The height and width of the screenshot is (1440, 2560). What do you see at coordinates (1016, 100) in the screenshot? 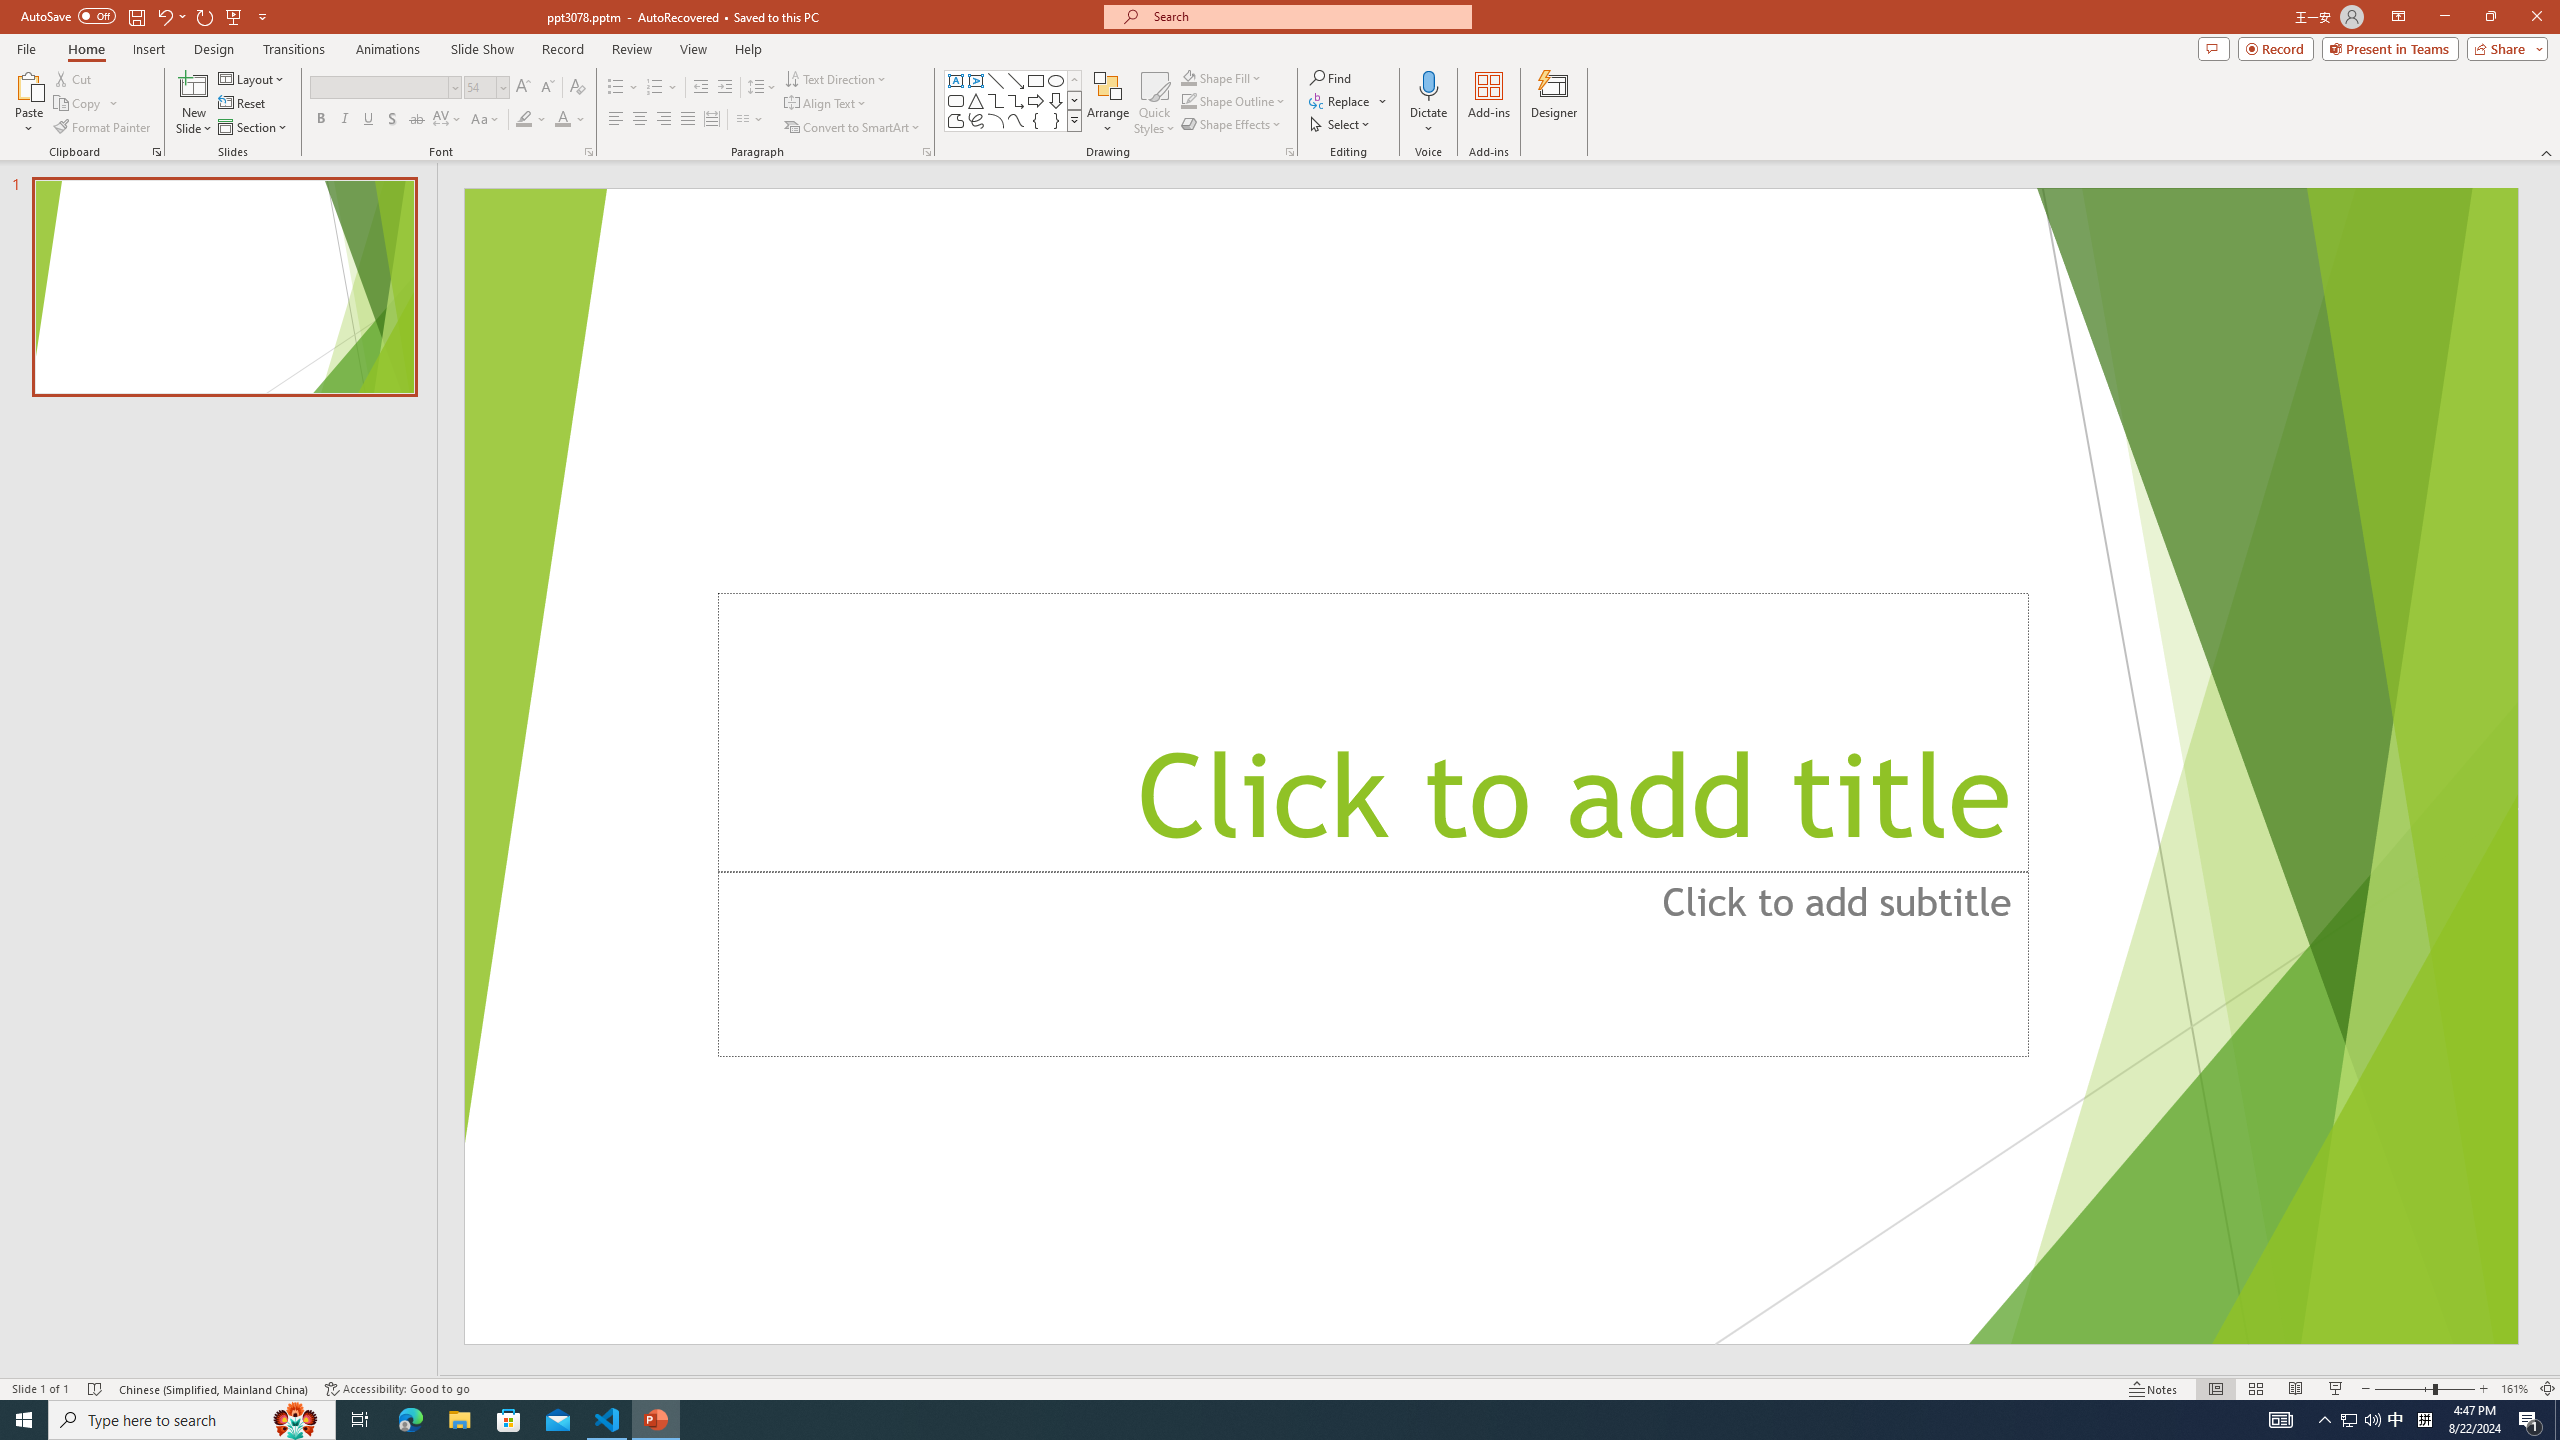
I see `Connector: Elbow Arrow` at bounding box center [1016, 100].